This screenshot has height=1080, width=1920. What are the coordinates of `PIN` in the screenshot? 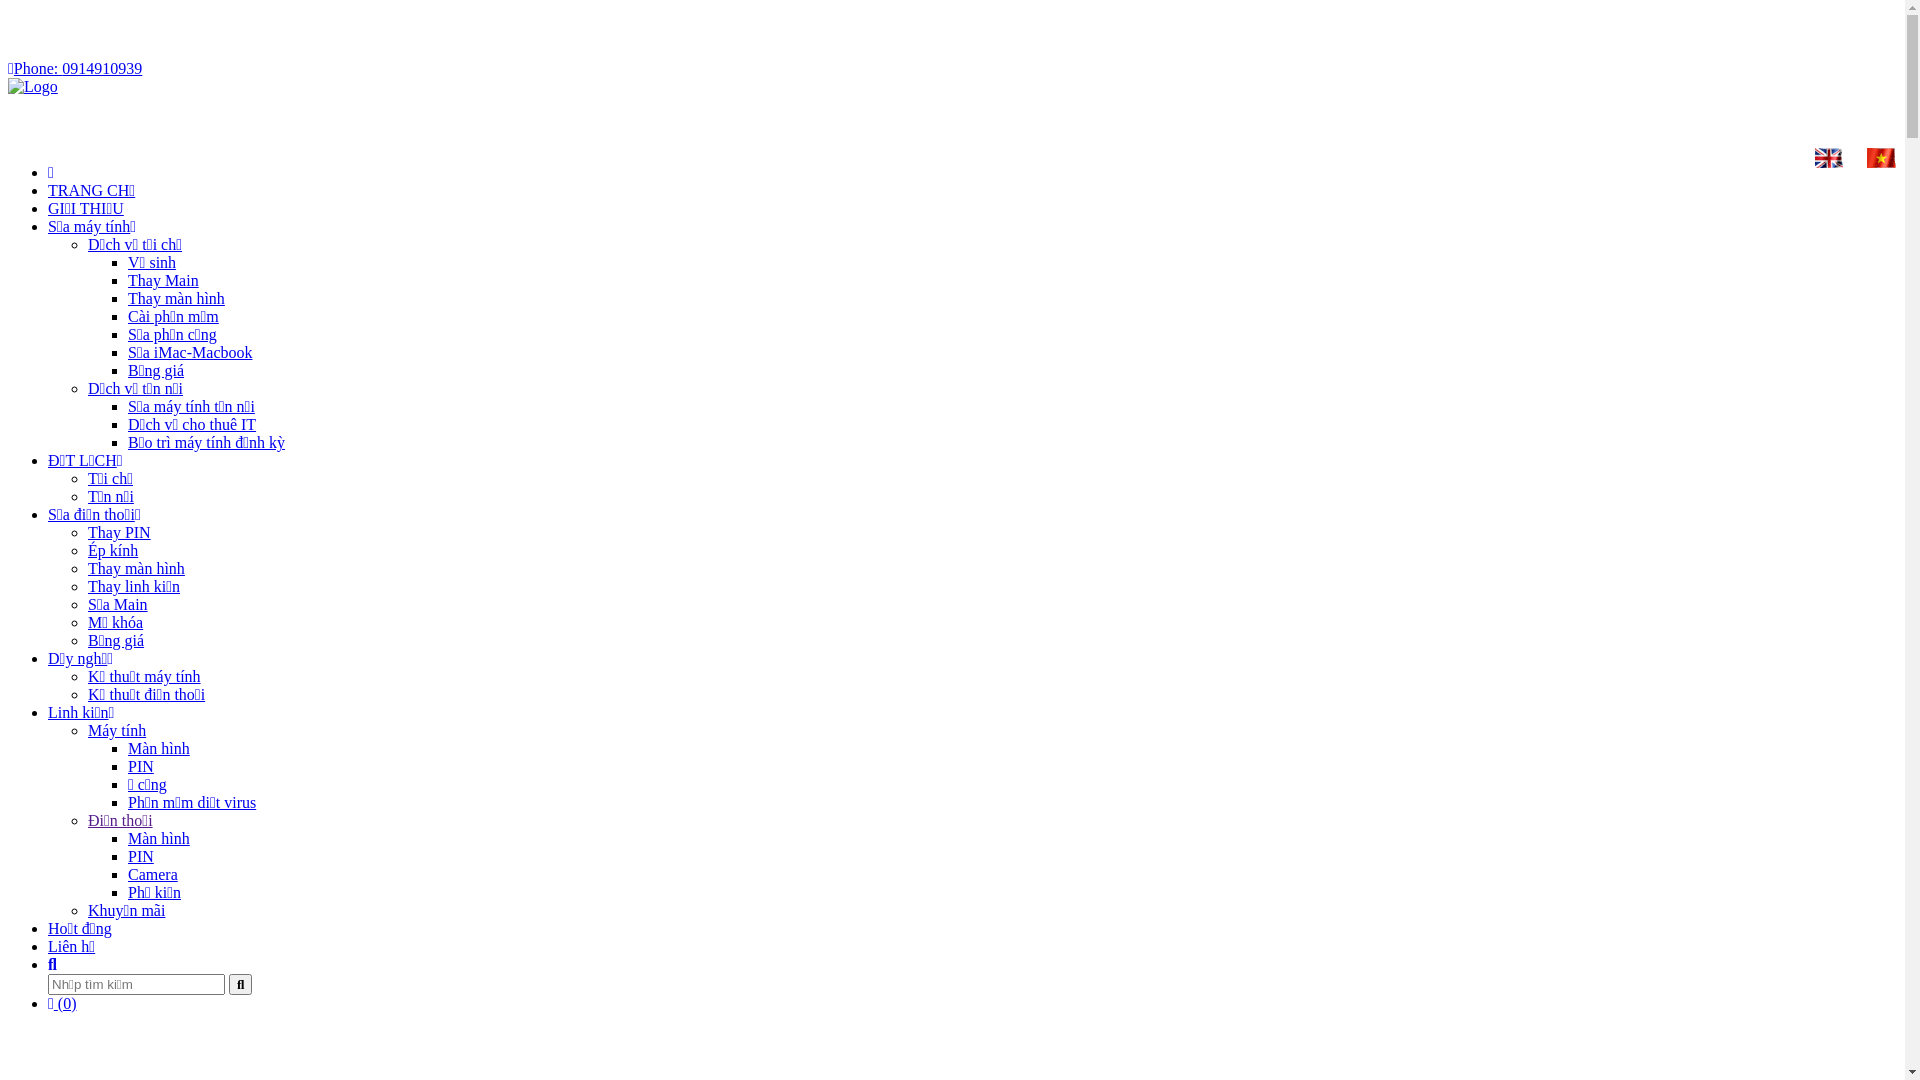 It's located at (141, 856).